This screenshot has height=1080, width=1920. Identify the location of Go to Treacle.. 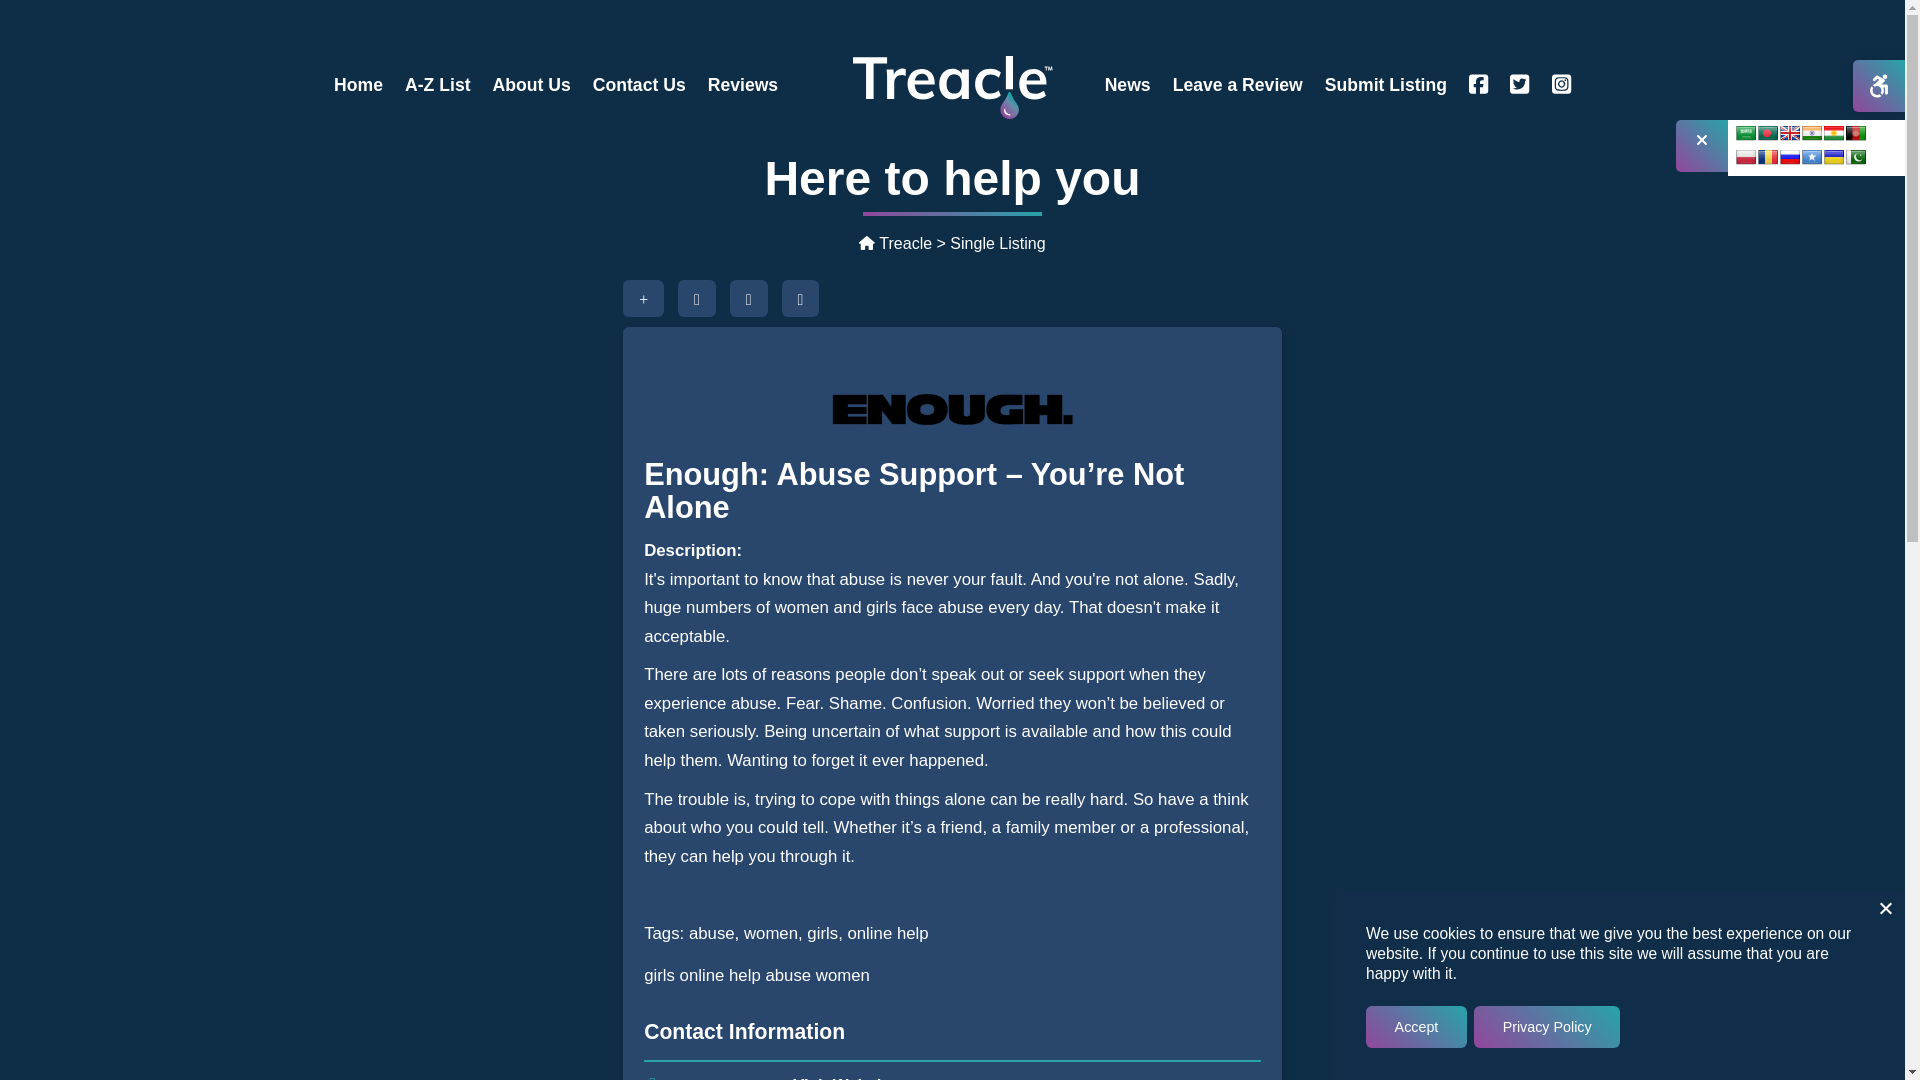
(894, 243).